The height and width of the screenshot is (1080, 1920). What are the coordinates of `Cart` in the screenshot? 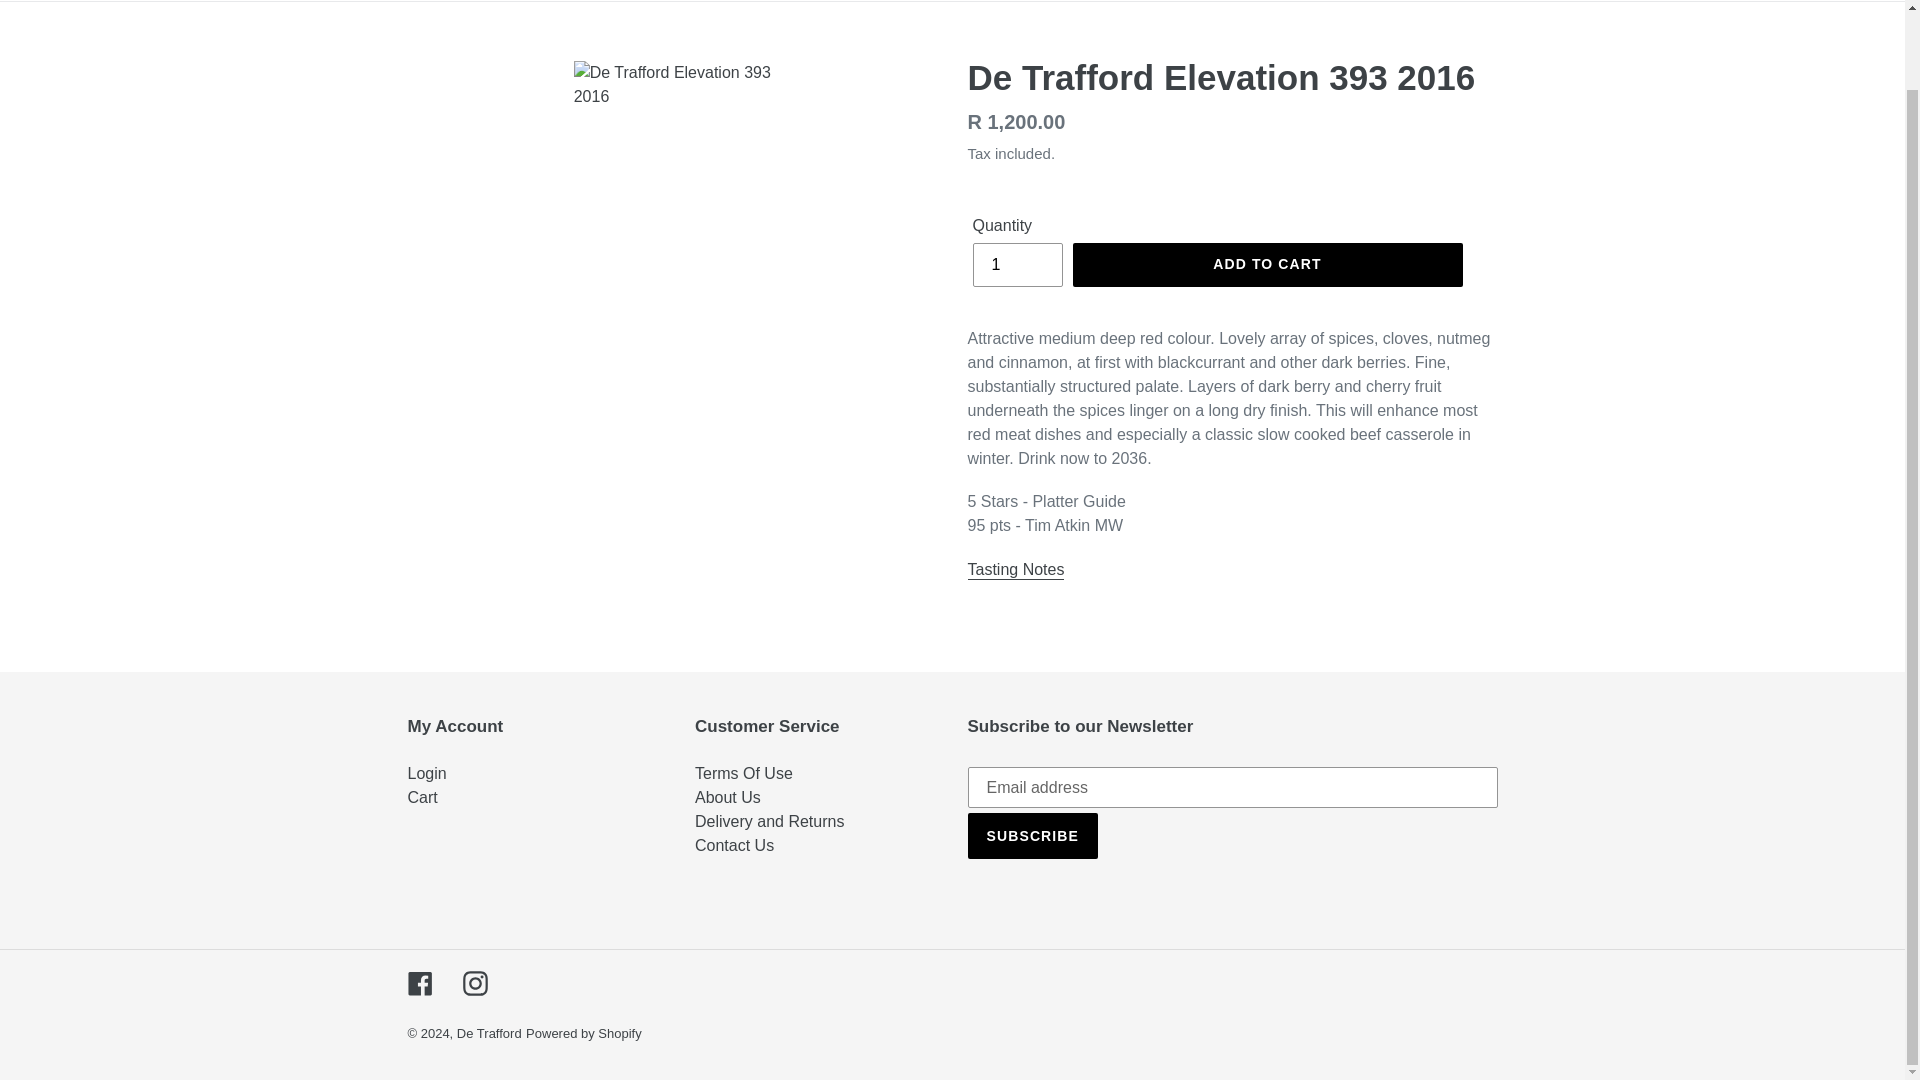 It's located at (422, 797).